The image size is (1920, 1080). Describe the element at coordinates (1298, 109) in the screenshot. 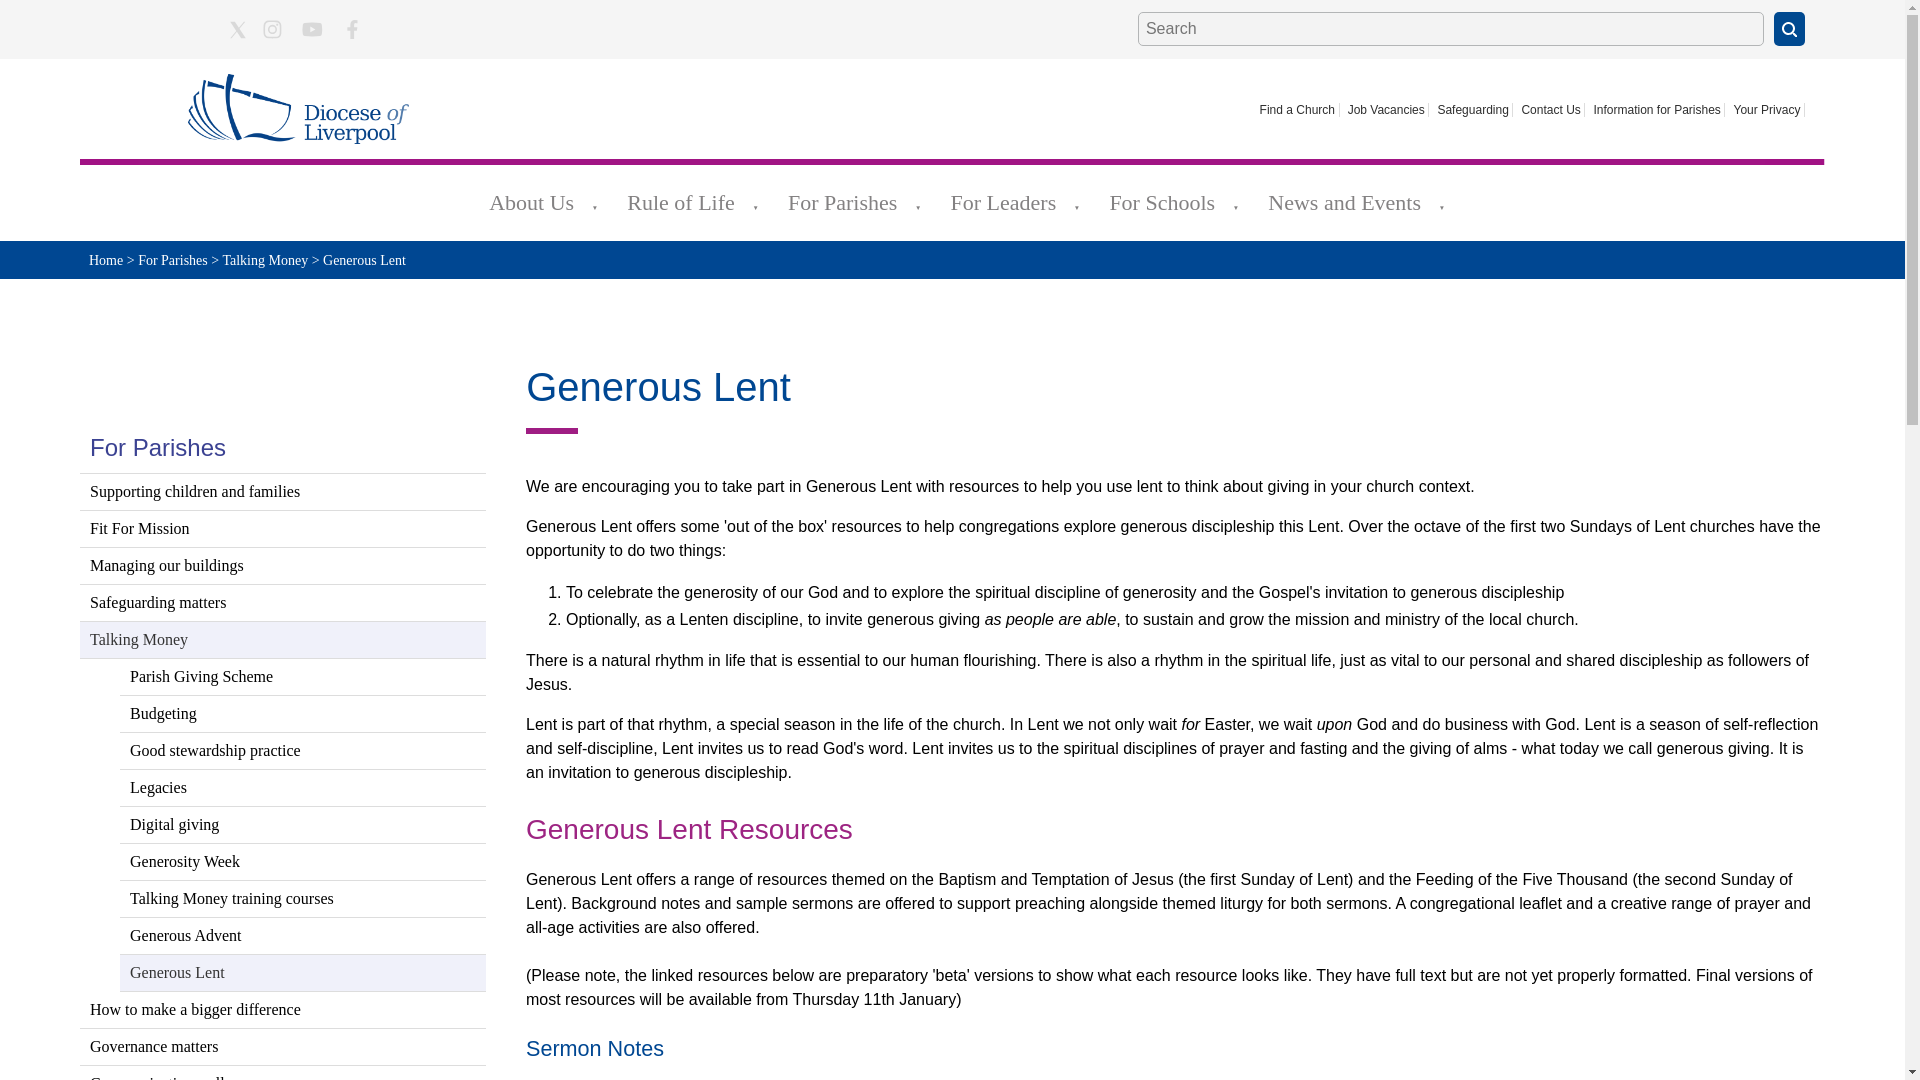

I see `Find a Church` at that location.